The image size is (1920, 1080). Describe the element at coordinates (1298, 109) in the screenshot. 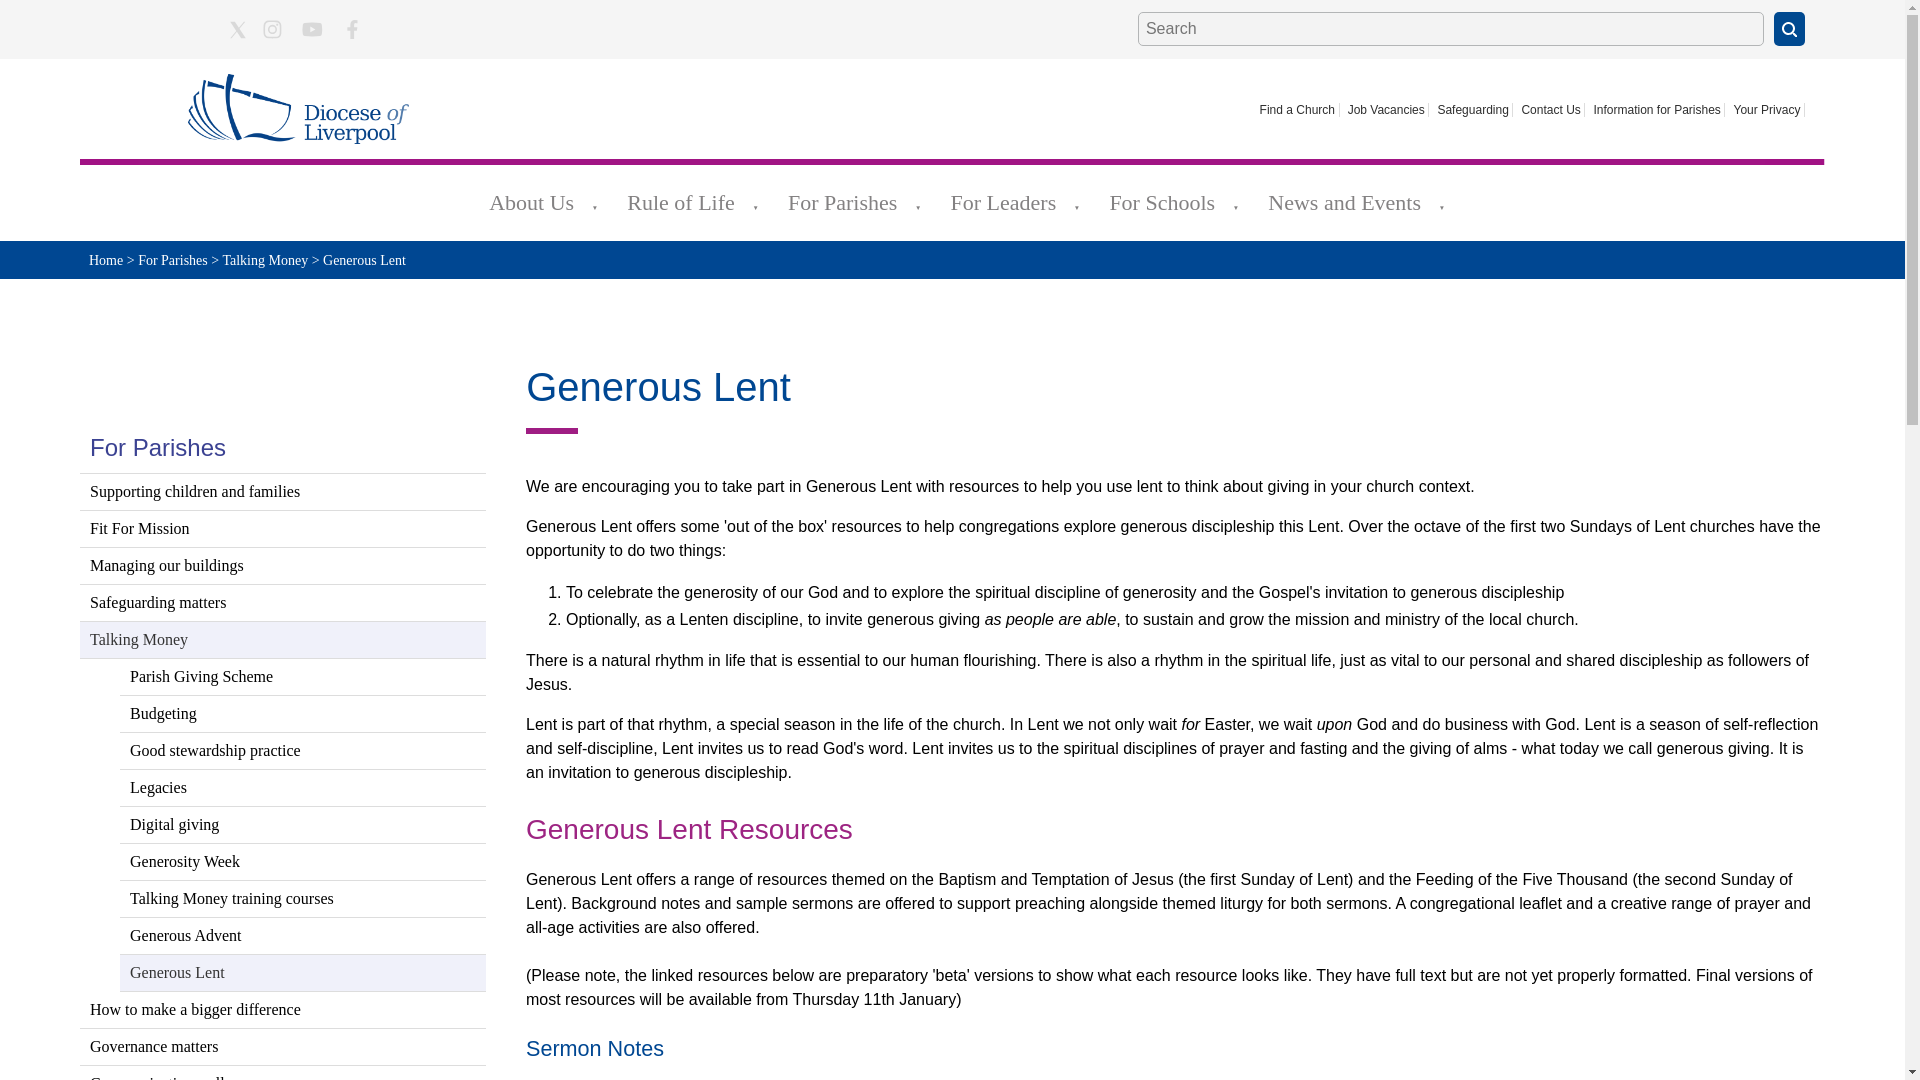

I see `Find a Church` at that location.